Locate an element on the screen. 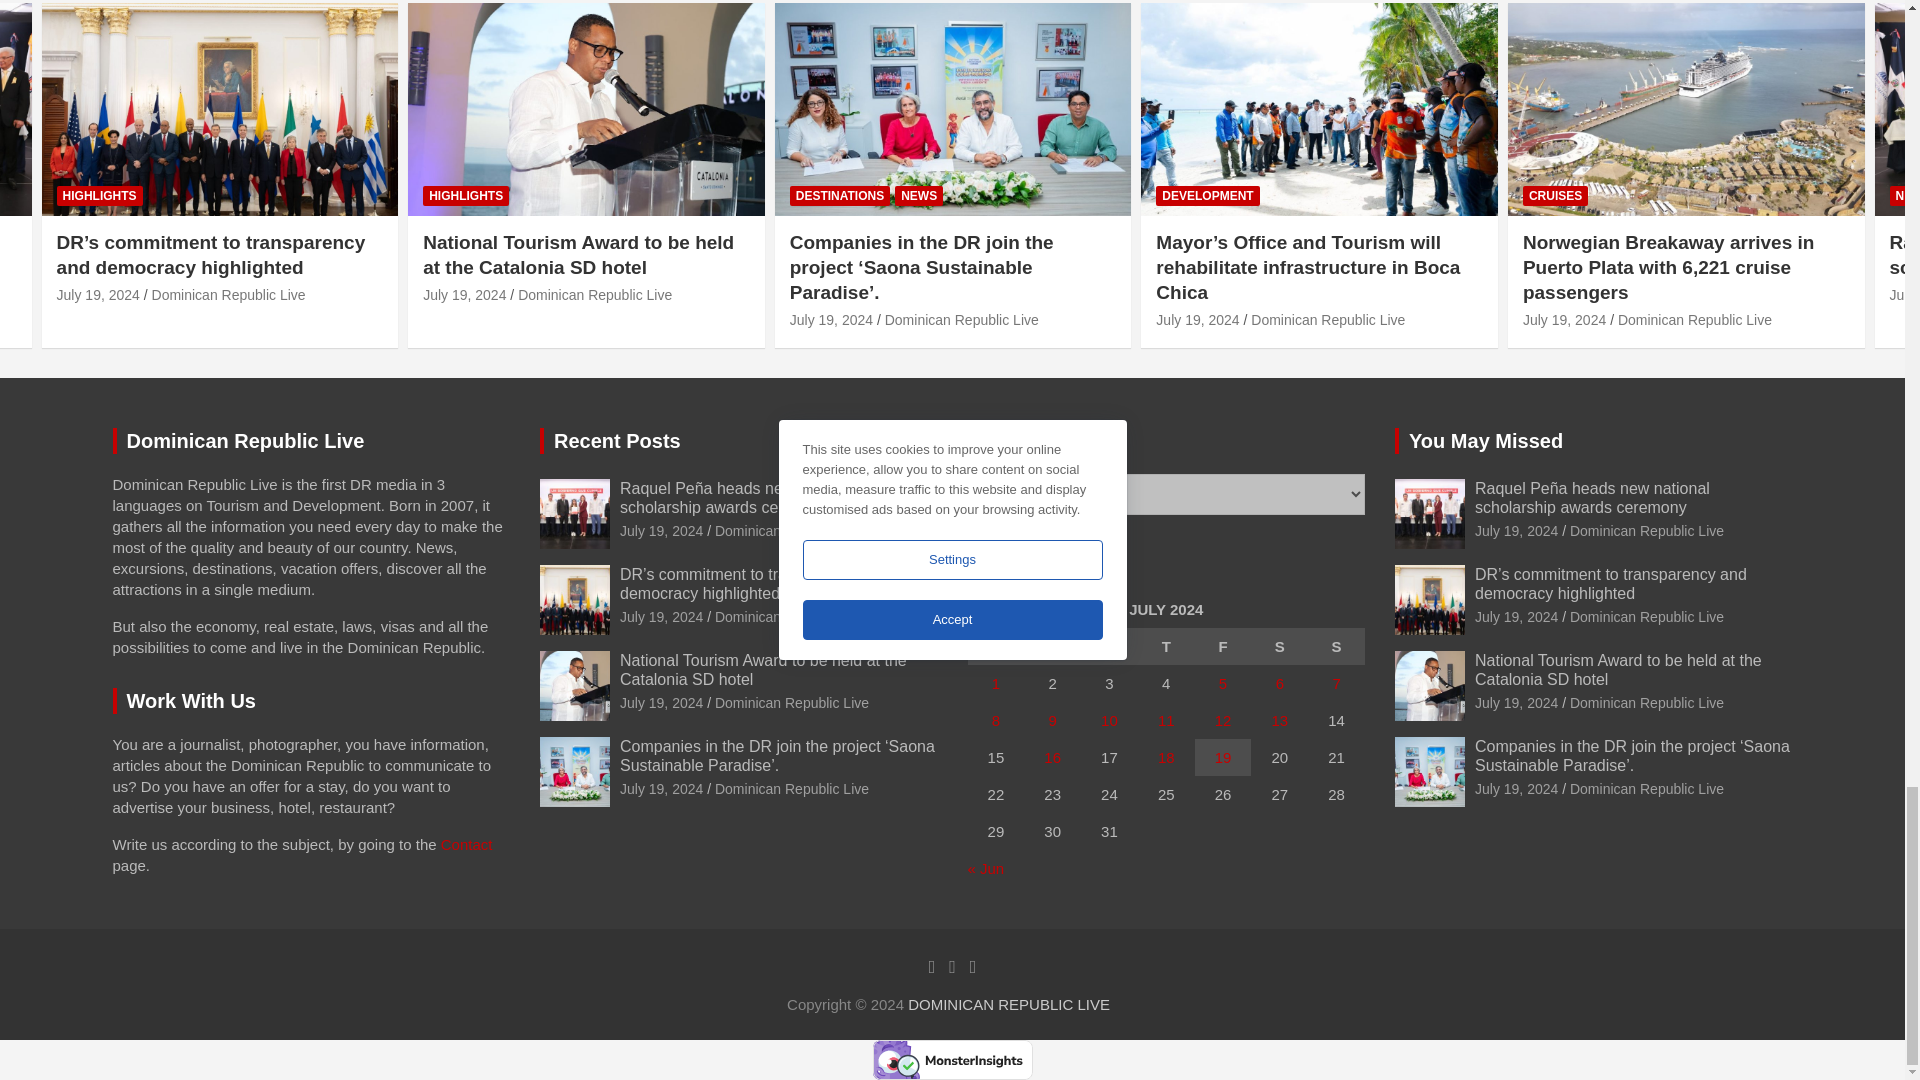 This screenshot has height=1080, width=1920. National Tourism Award to be held at the Catalonia SD hotel is located at coordinates (464, 295).